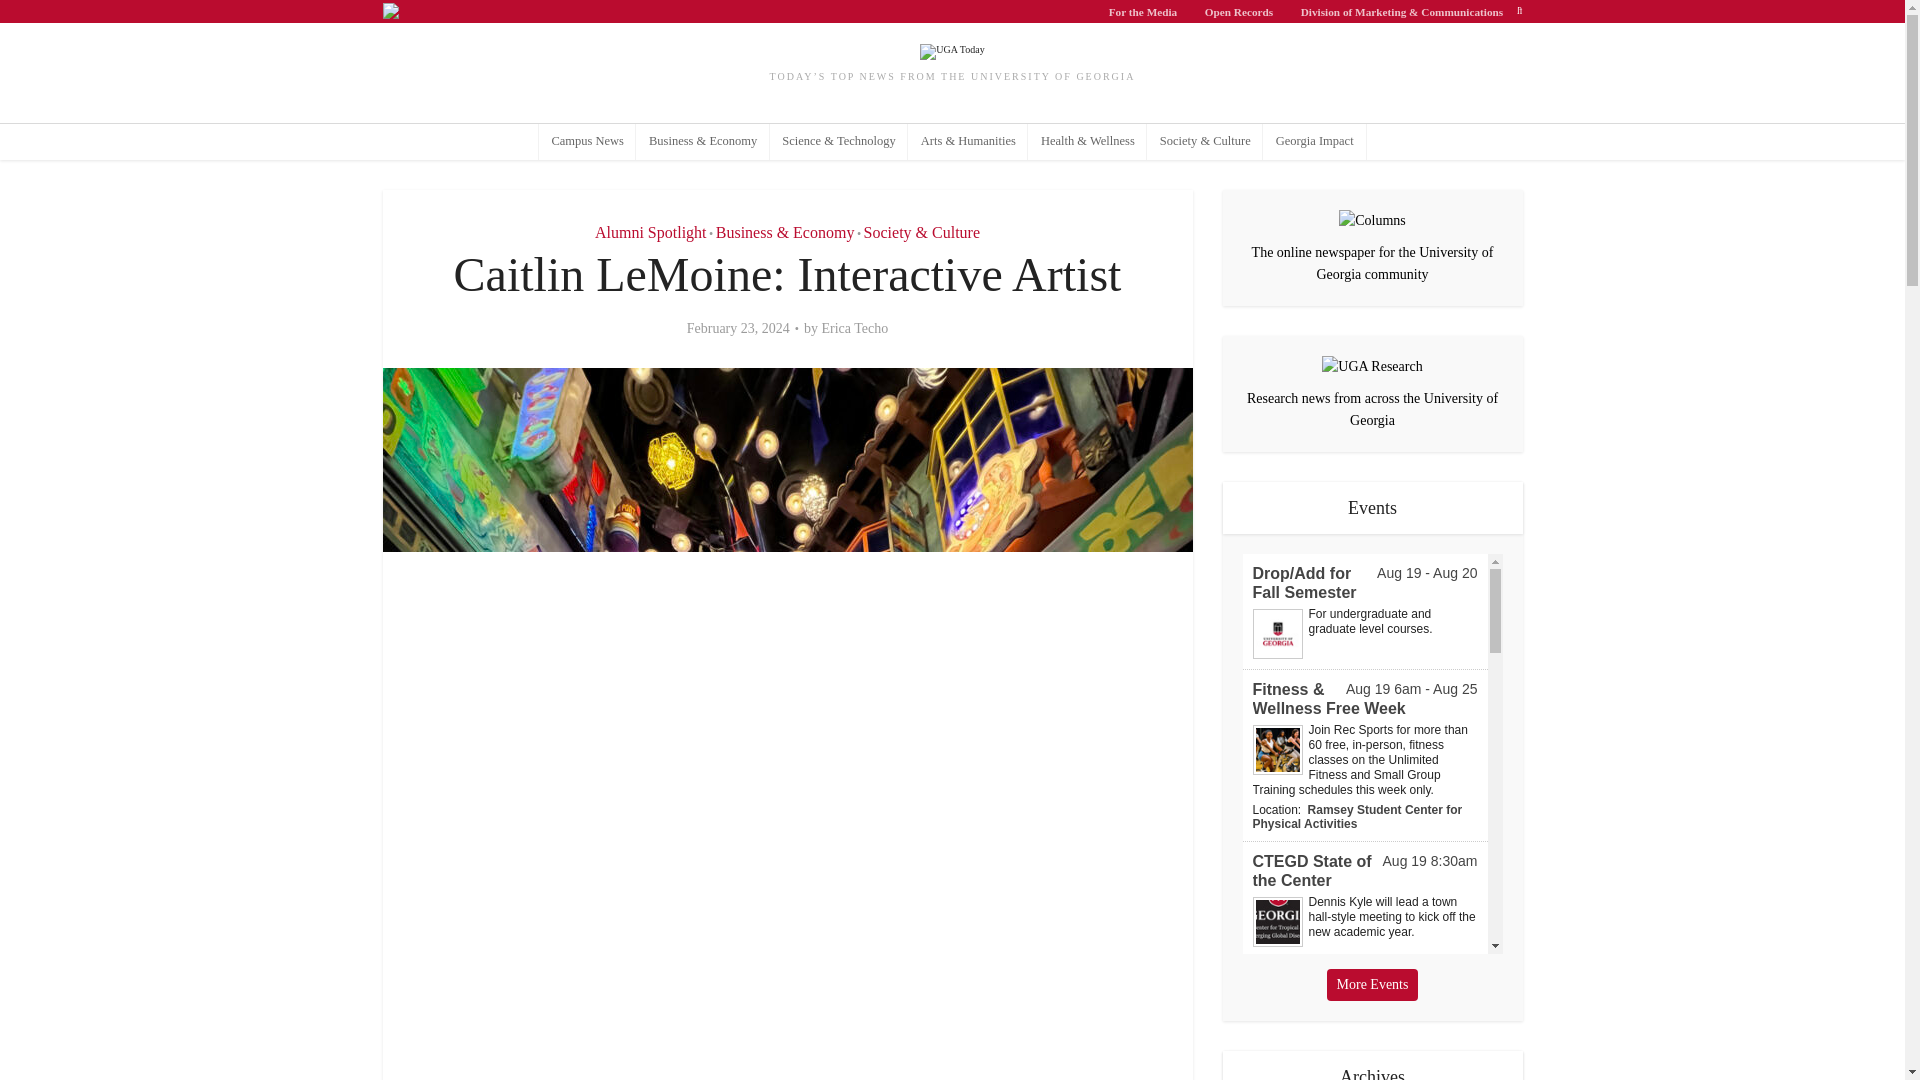 This screenshot has height=1080, width=1920. I want to click on Alumni Spotlight, so click(650, 232).